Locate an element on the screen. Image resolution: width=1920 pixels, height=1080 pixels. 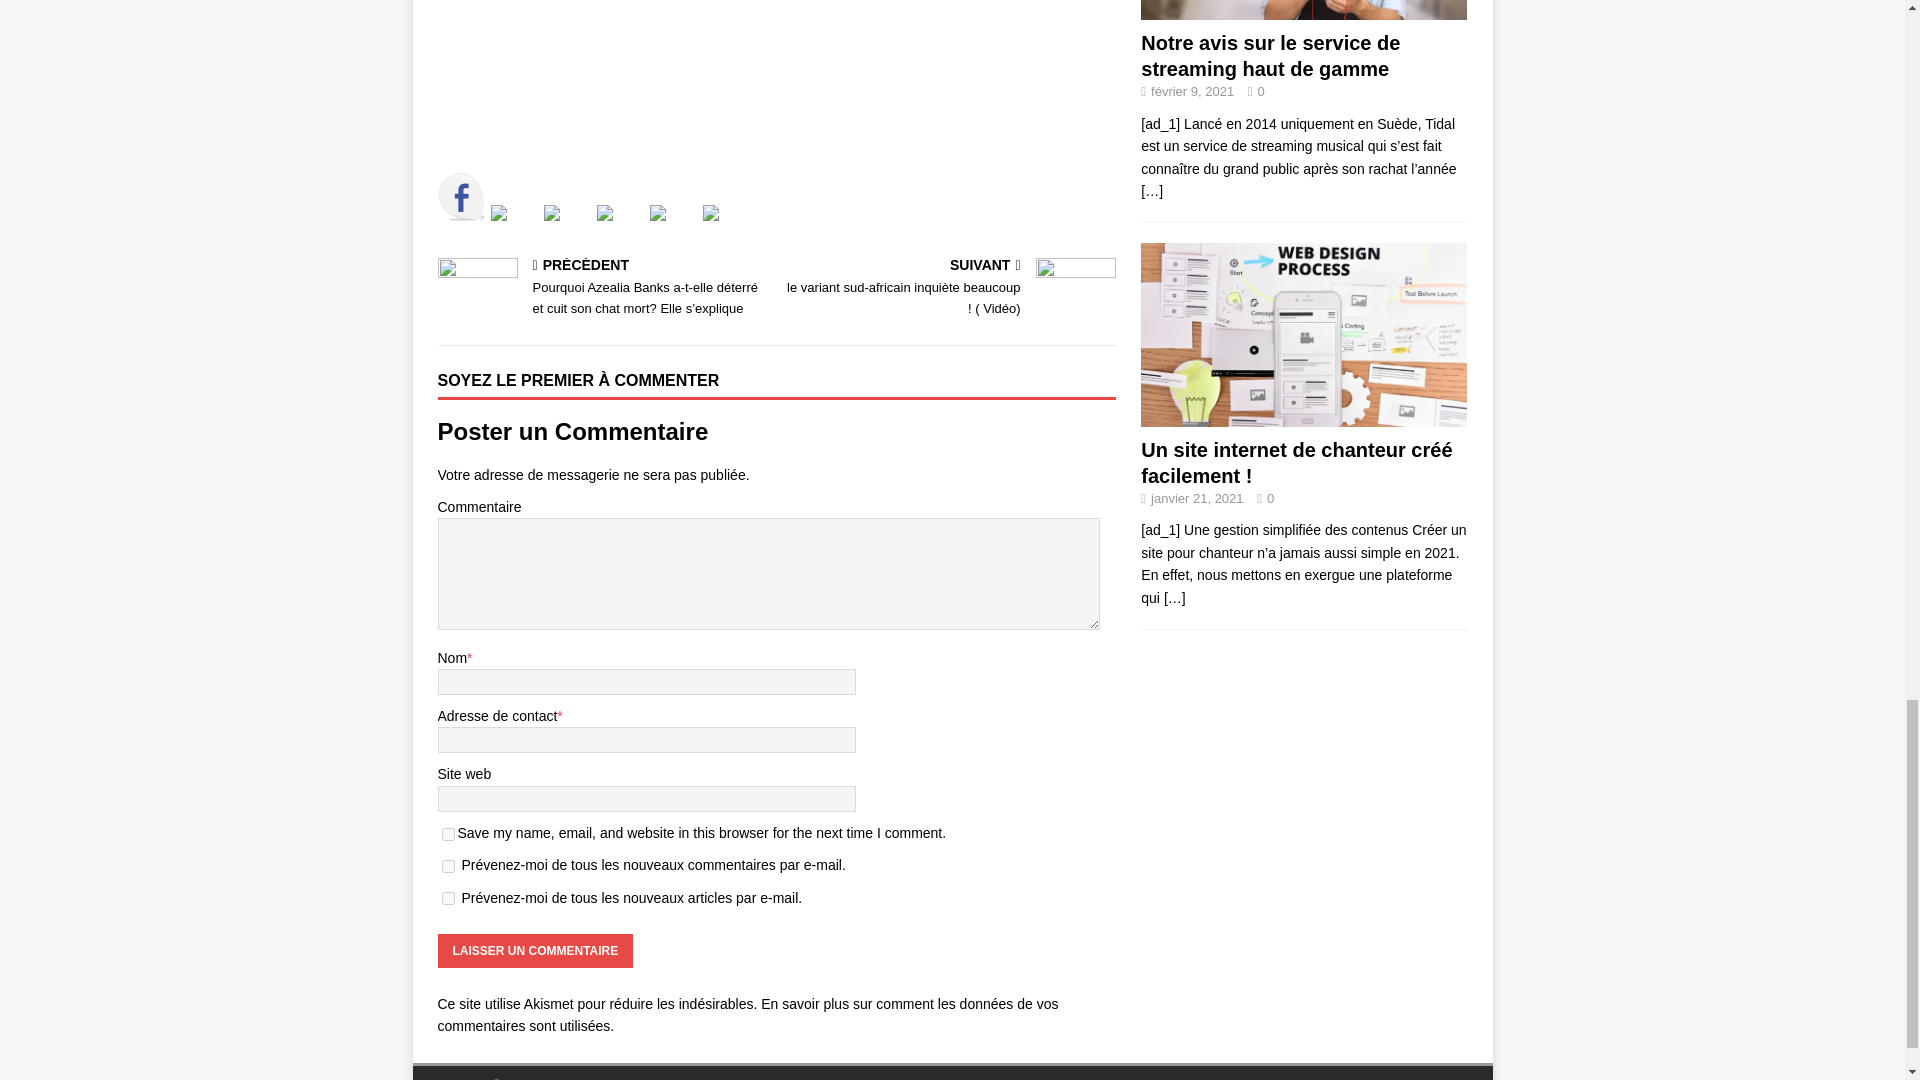
Share by email is located at coordinates (726, 228).